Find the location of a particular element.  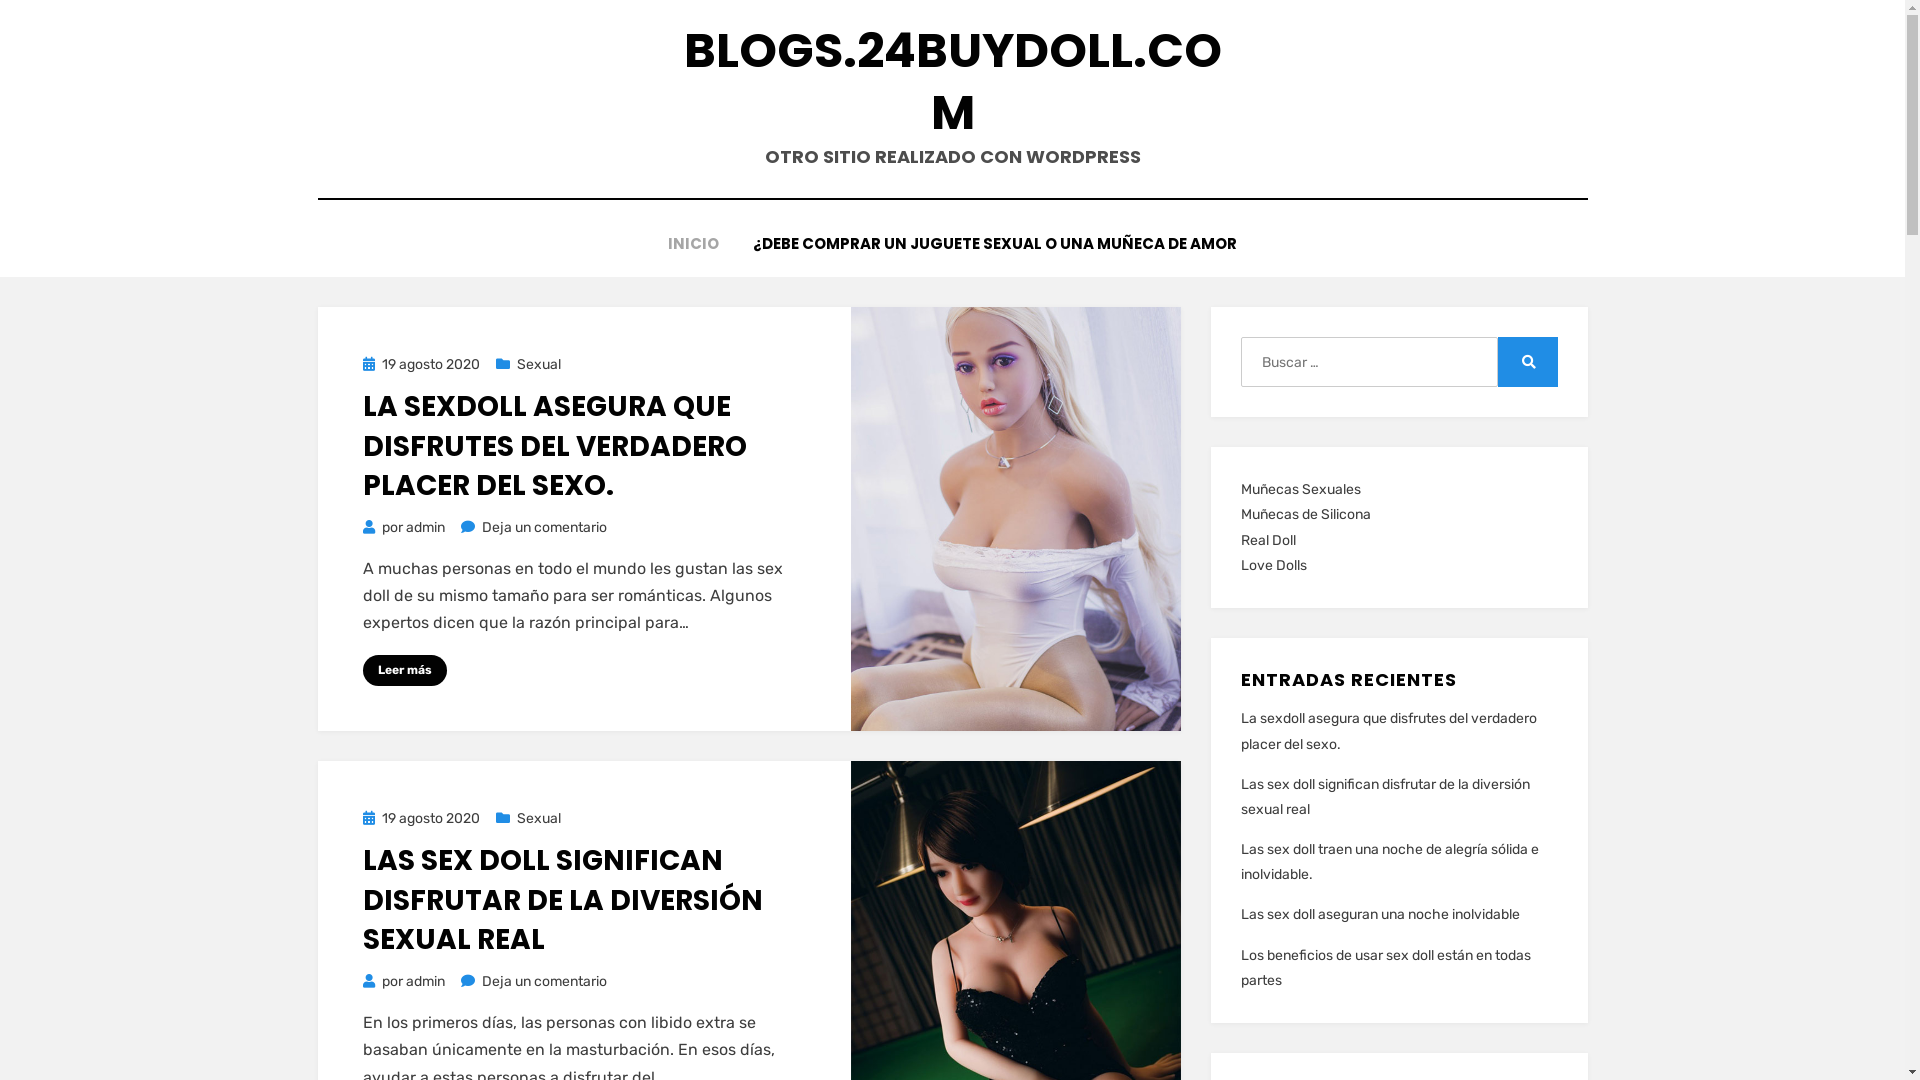

19 agosto 2020 is located at coordinates (420, 364).